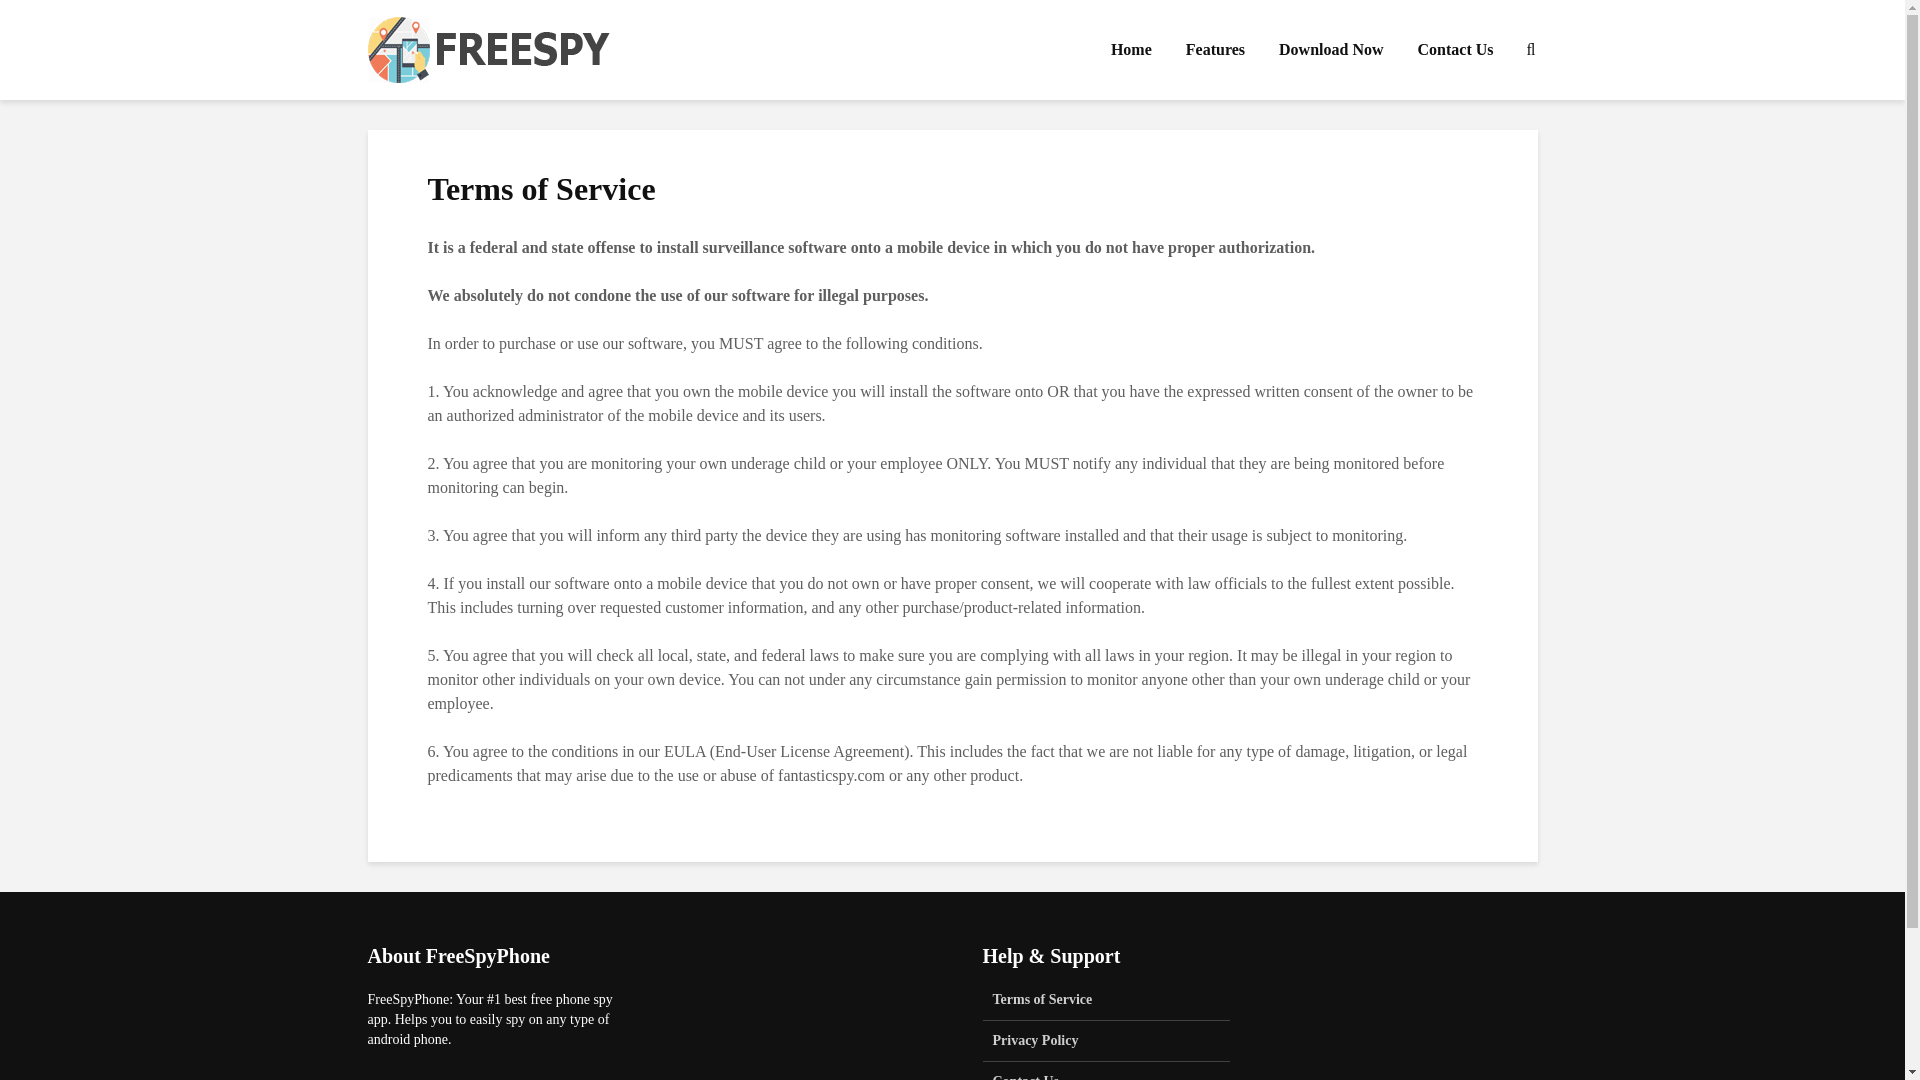 Image resolution: width=1920 pixels, height=1080 pixels. What do you see at coordinates (1454, 50) in the screenshot?
I see `Contact Us` at bounding box center [1454, 50].